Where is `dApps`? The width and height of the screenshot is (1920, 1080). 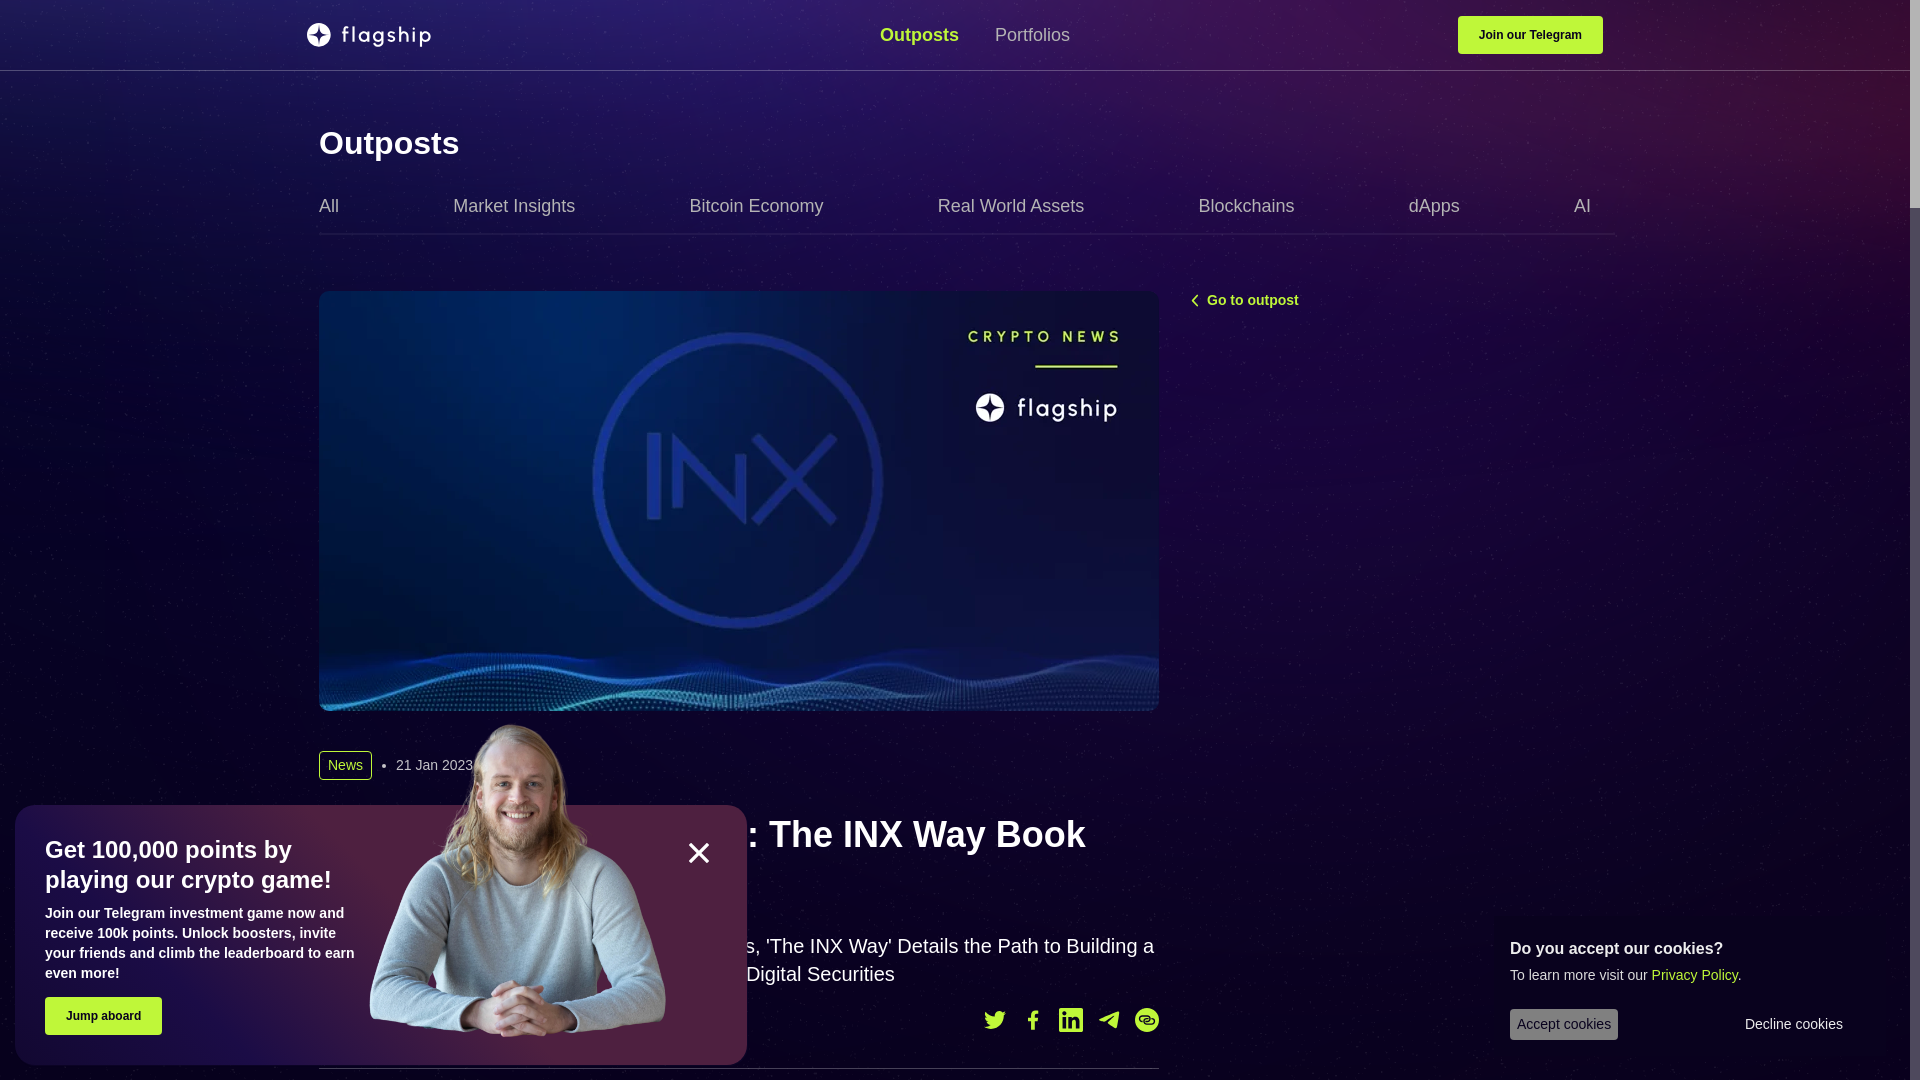 dApps is located at coordinates (1442, 206).